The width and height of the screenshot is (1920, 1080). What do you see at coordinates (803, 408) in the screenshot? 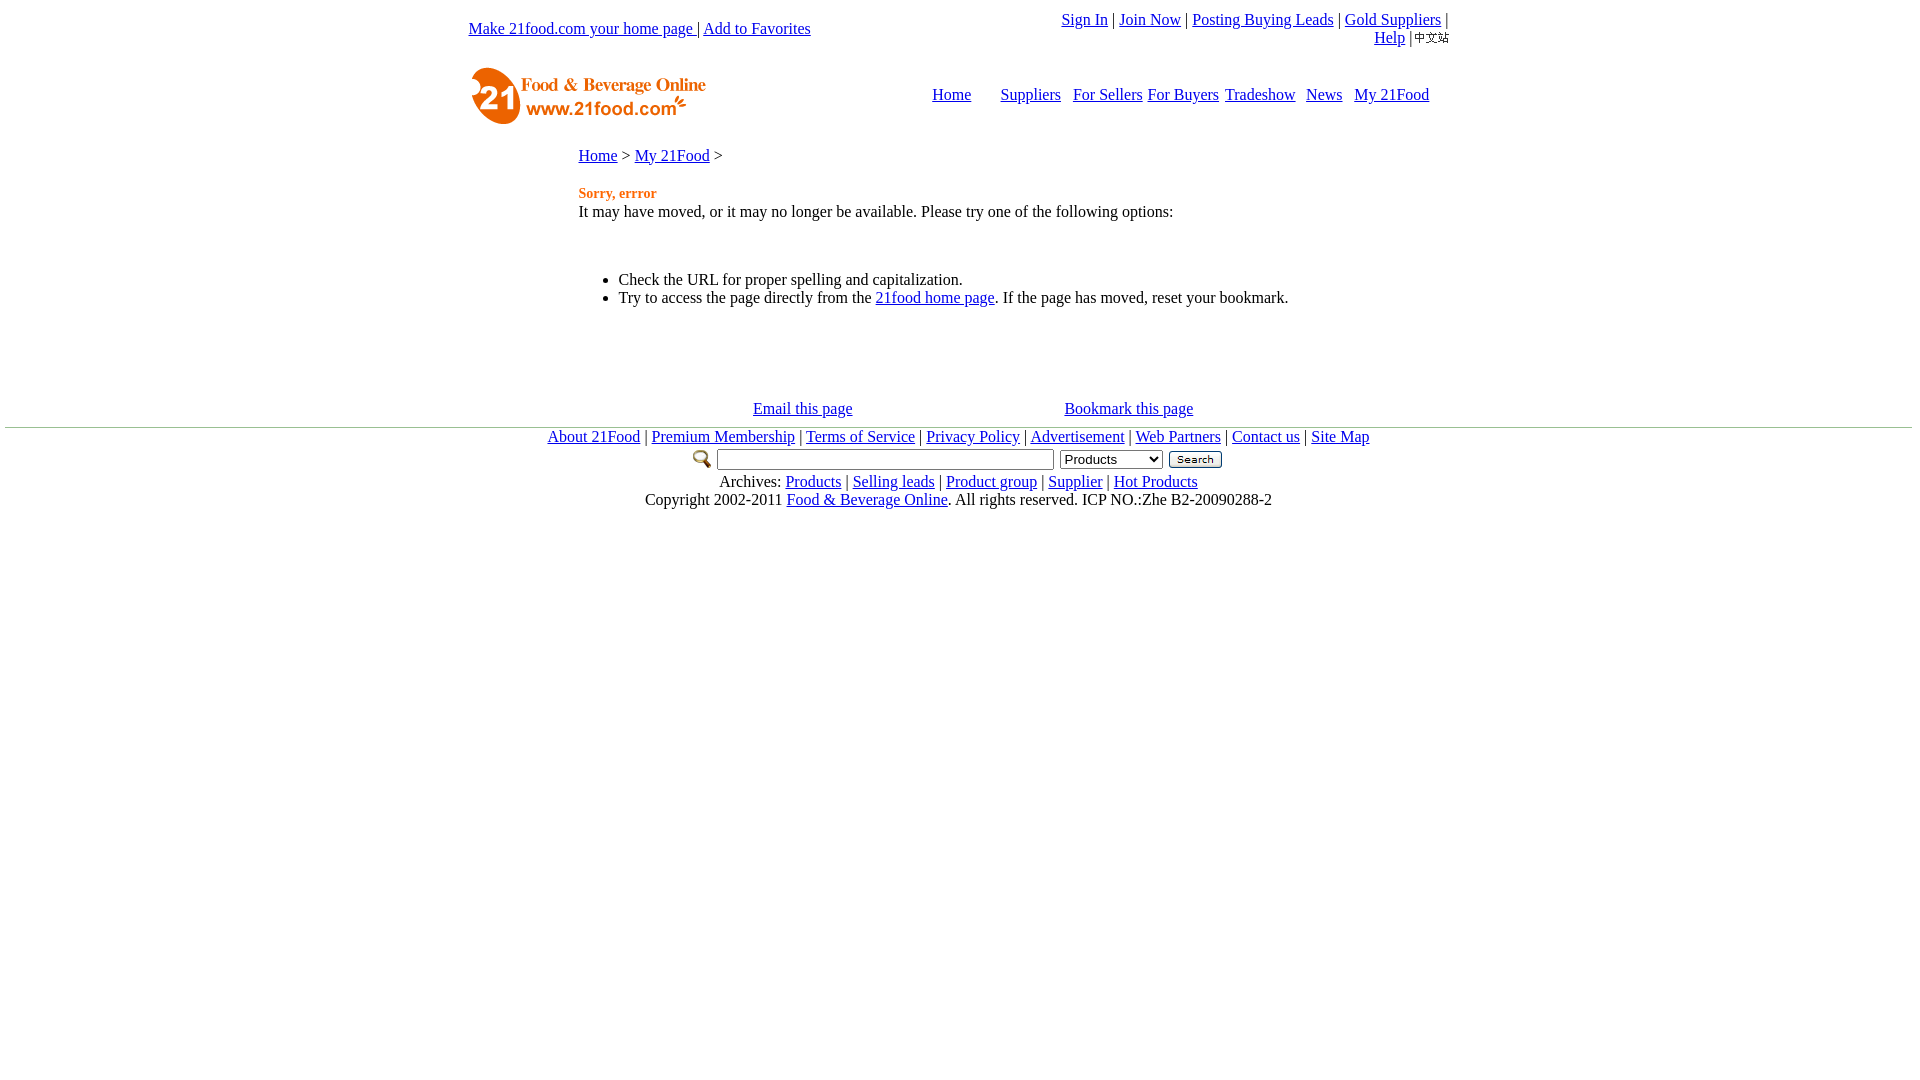
I see `Email this page` at bounding box center [803, 408].